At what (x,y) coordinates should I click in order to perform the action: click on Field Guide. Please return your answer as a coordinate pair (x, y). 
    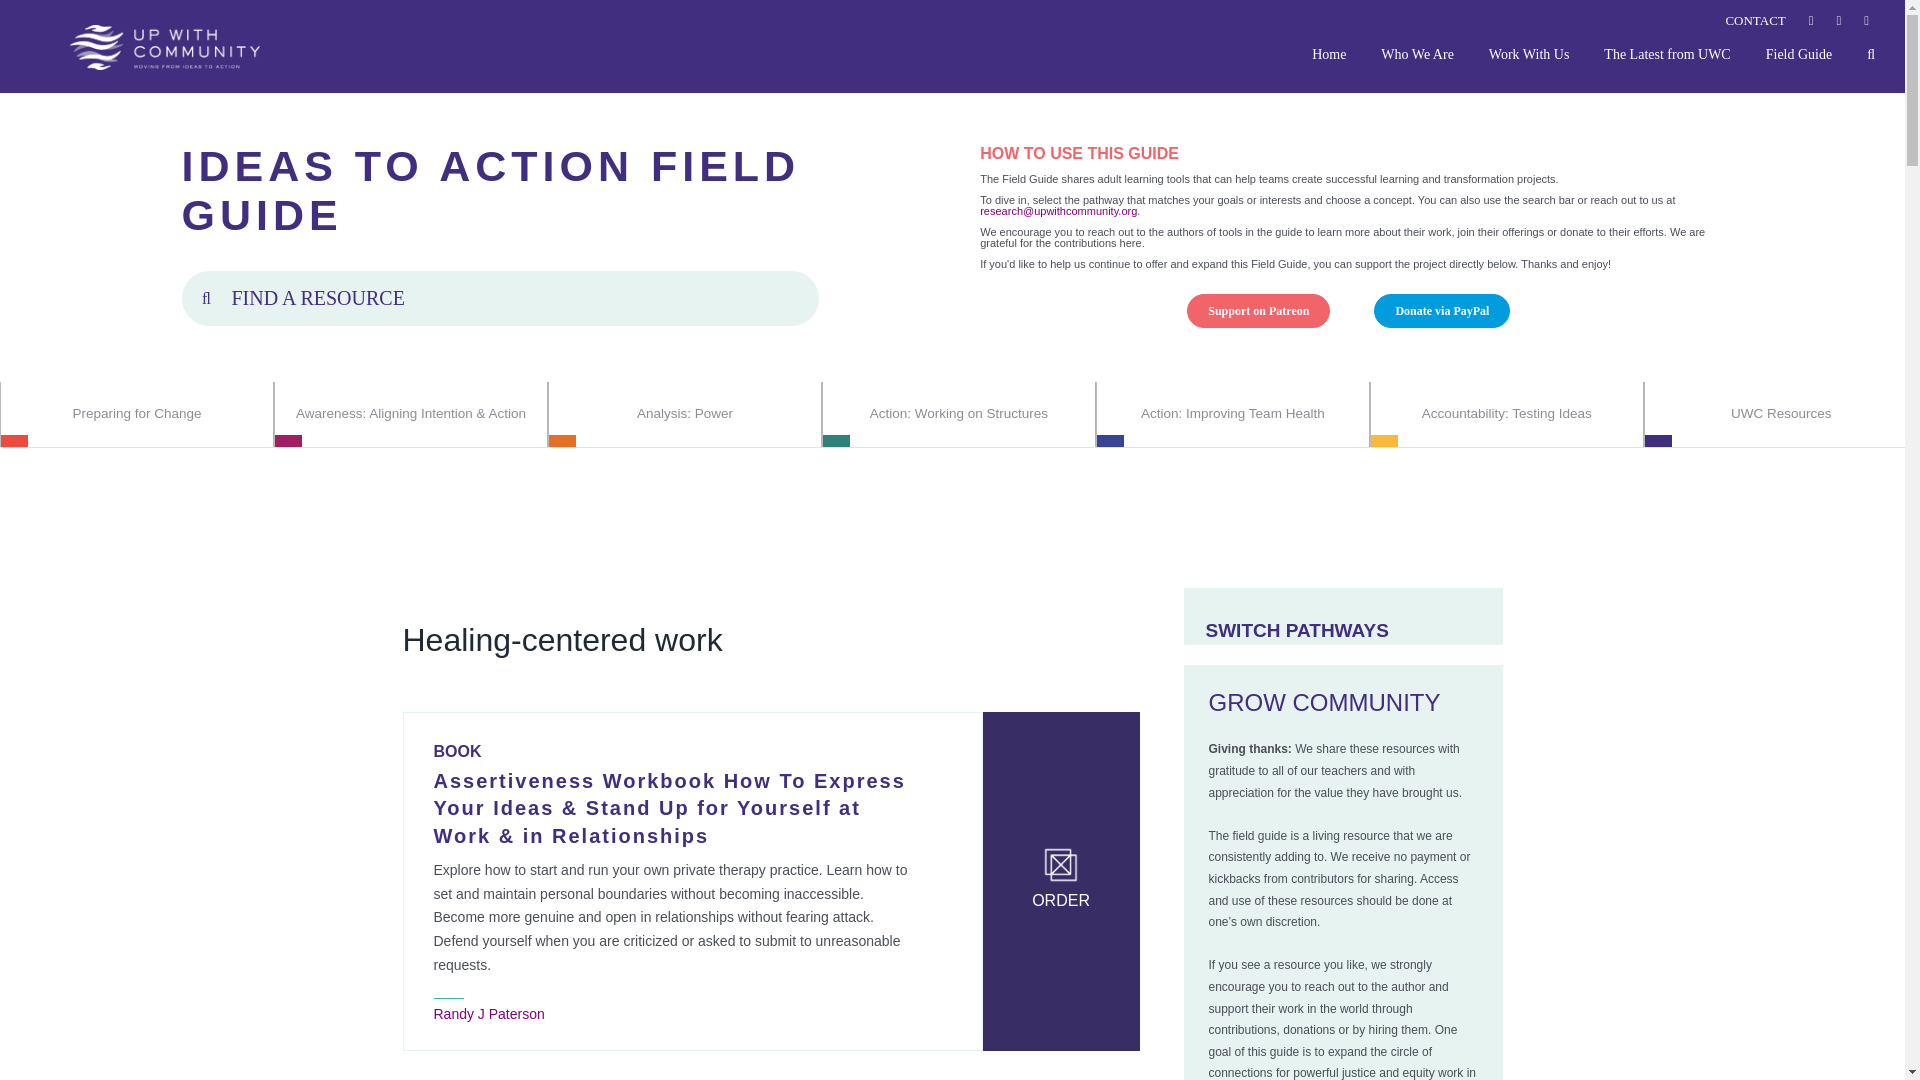
    Looking at the image, I should click on (1800, 53).